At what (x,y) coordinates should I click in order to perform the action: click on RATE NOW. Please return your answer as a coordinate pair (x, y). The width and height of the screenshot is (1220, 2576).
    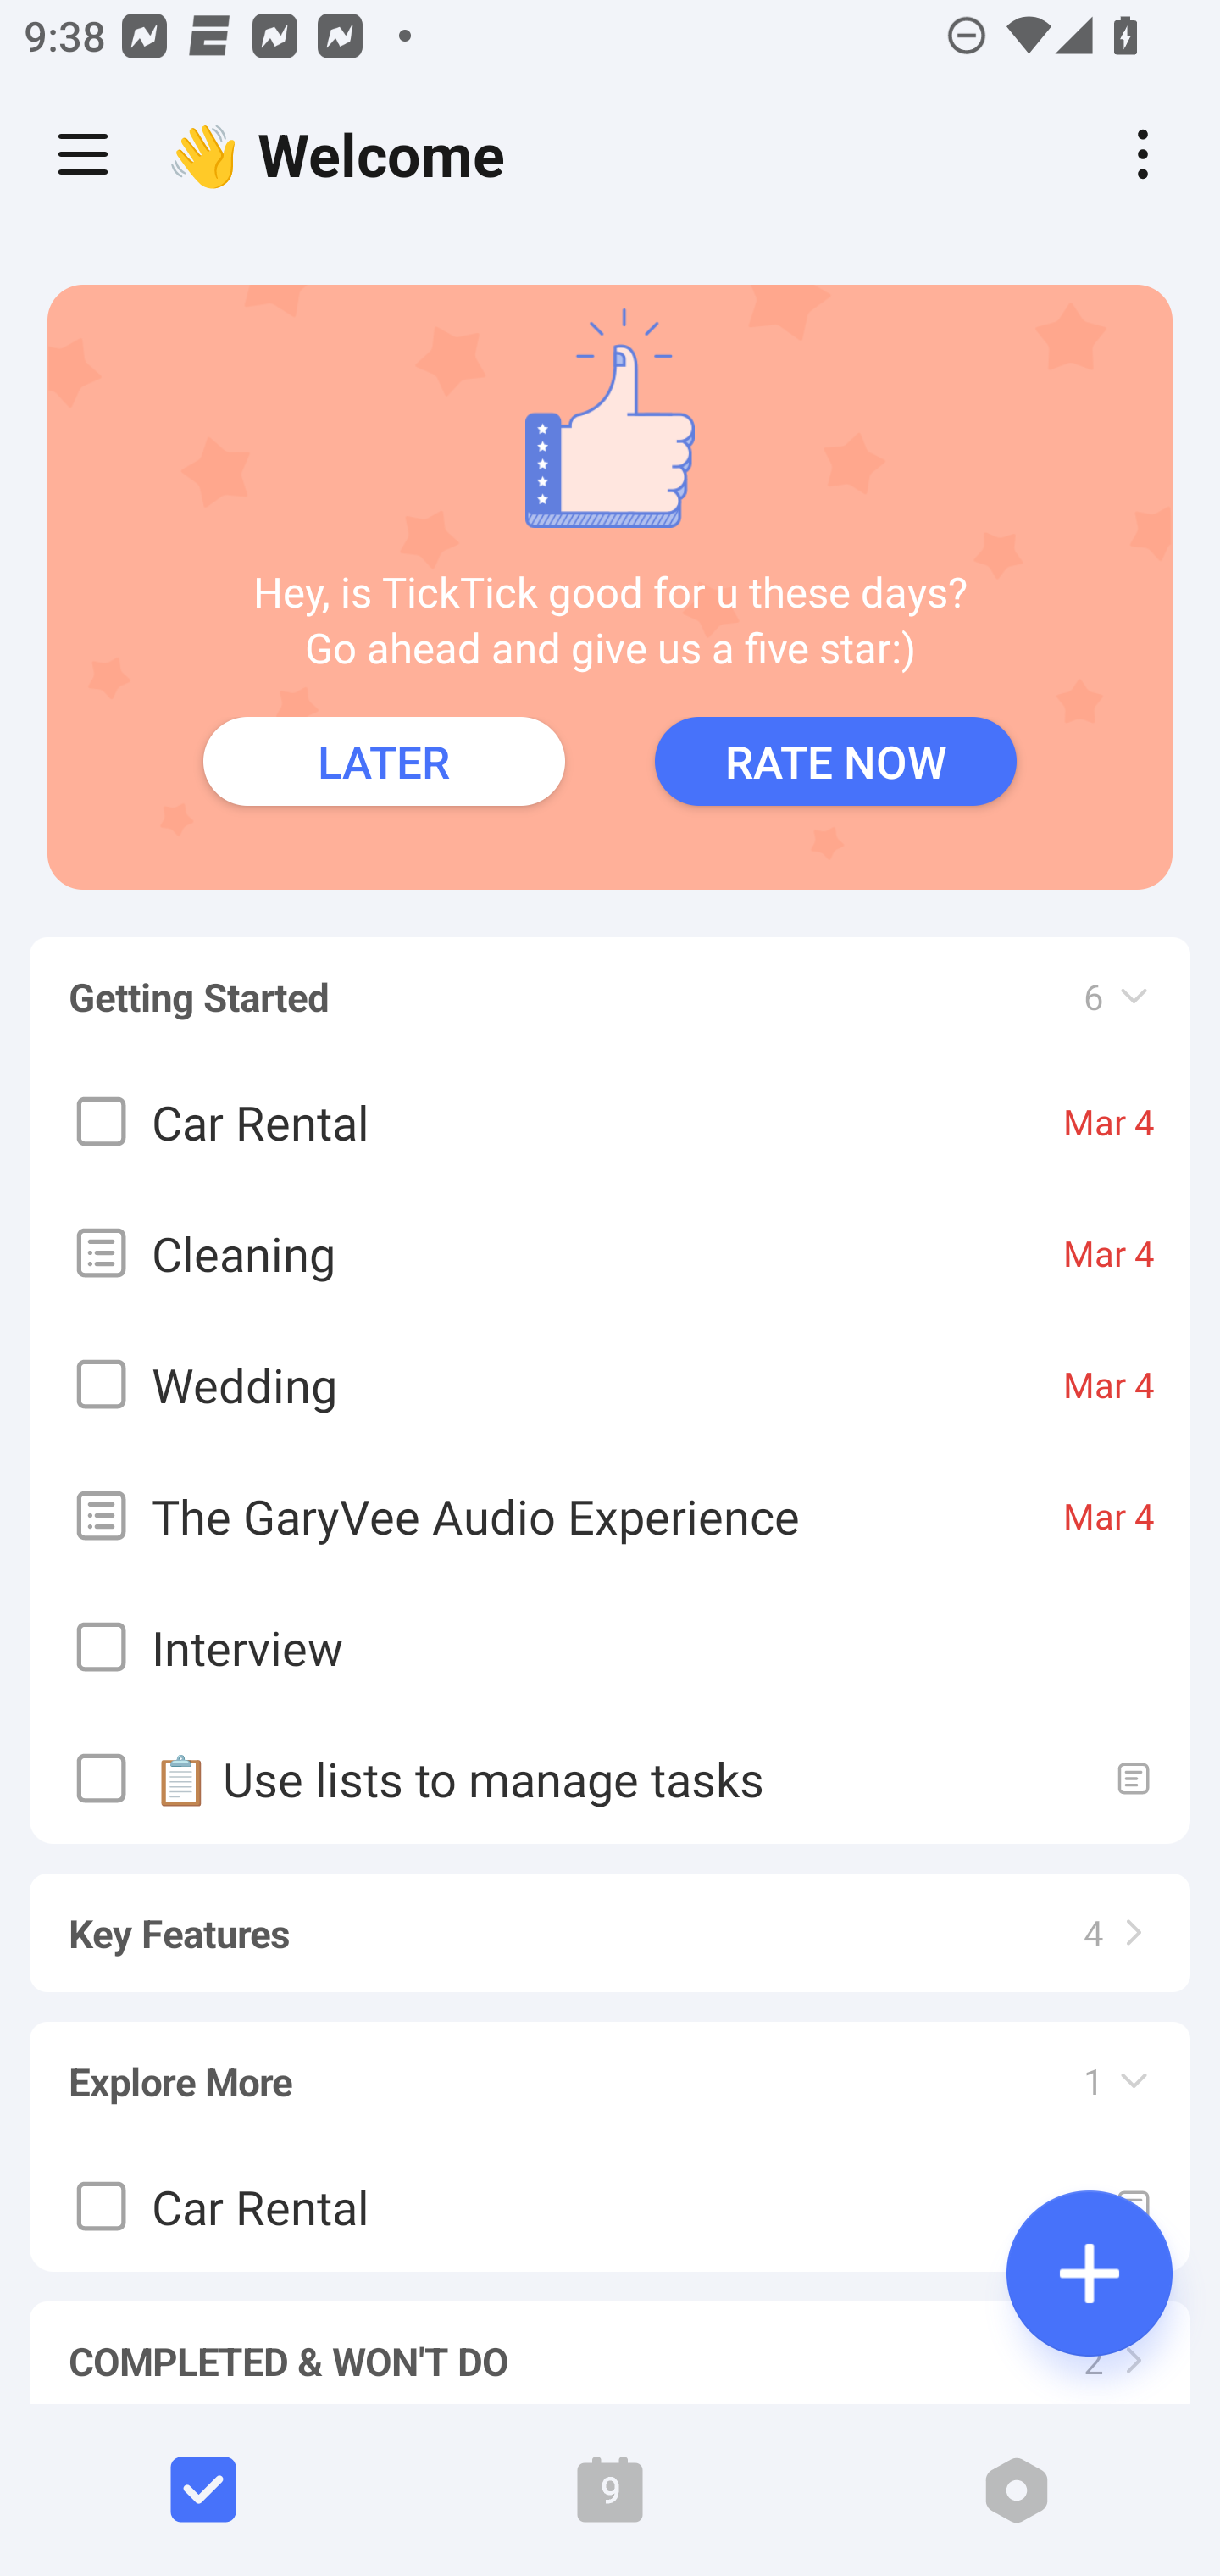
    Looking at the image, I should click on (835, 761).